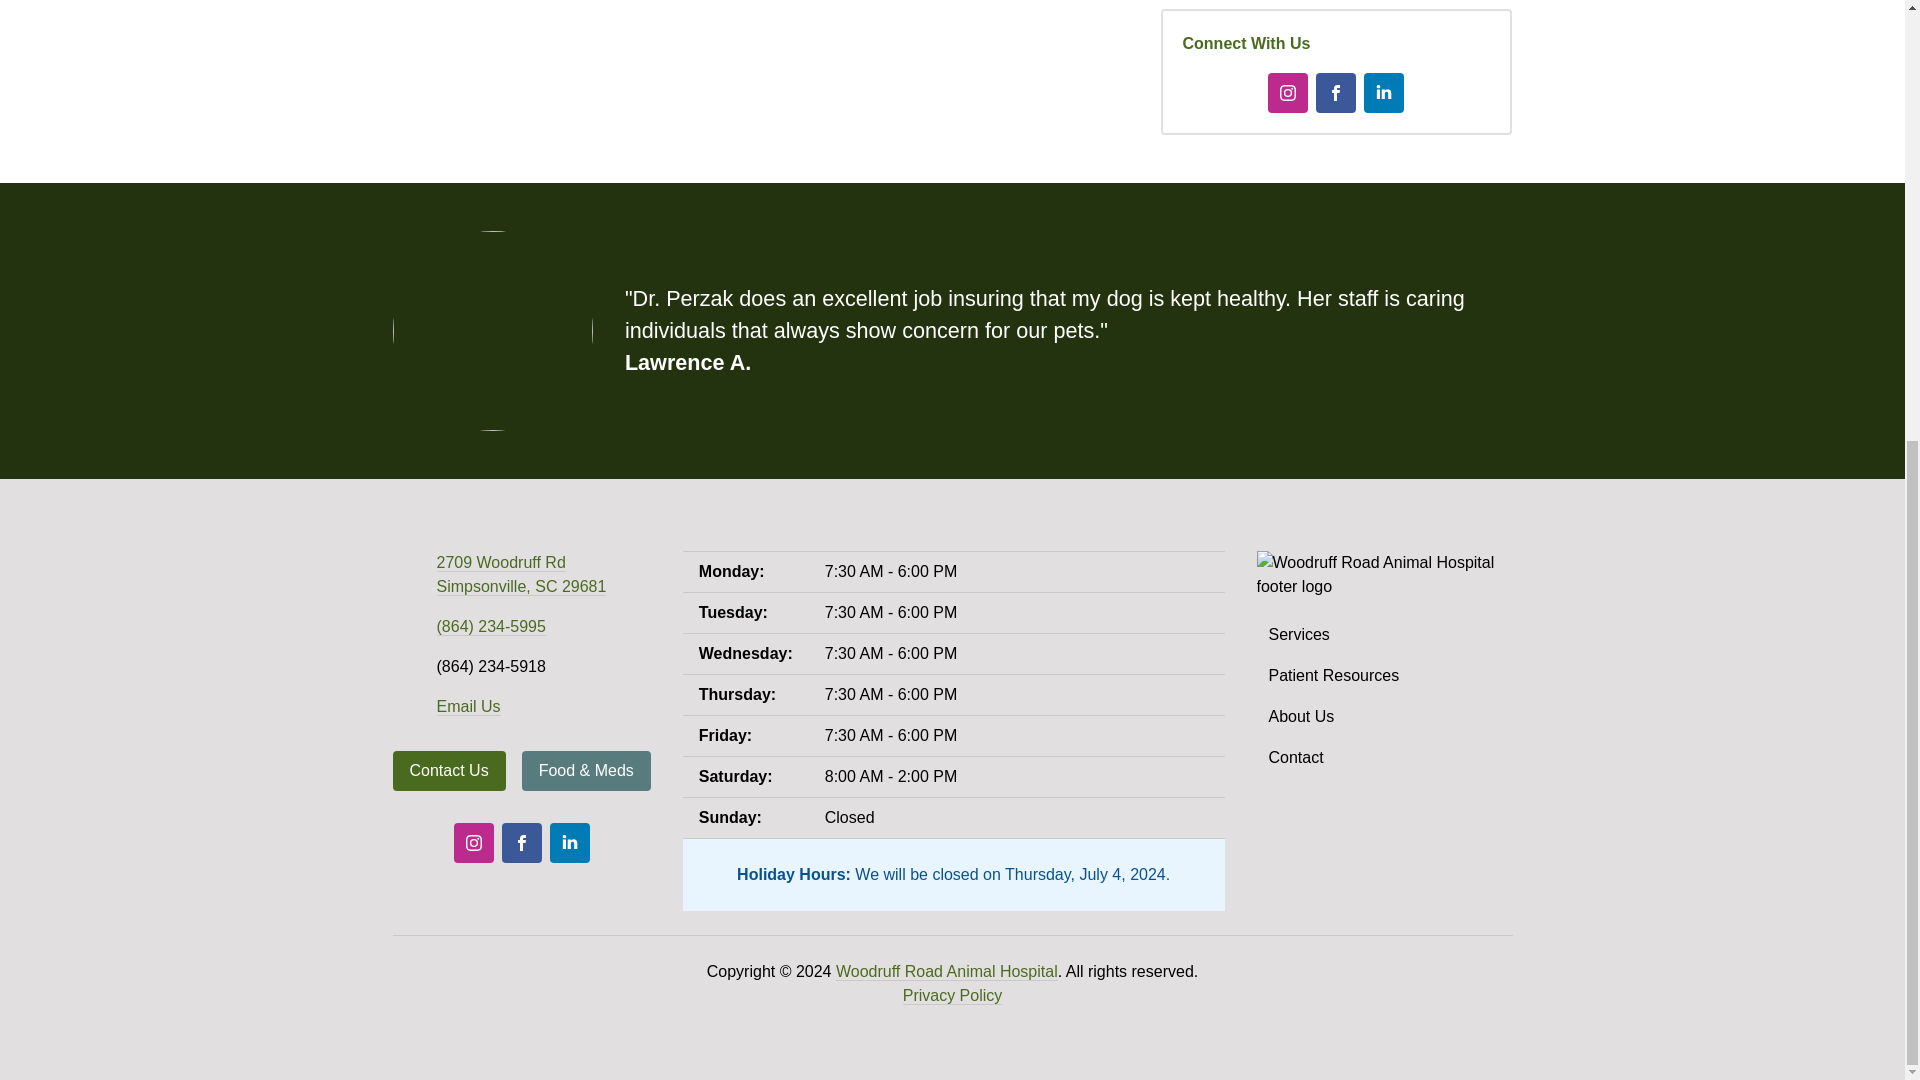  What do you see at coordinates (1383, 93) in the screenshot?
I see `LinkedIn` at bounding box center [1383, 93].